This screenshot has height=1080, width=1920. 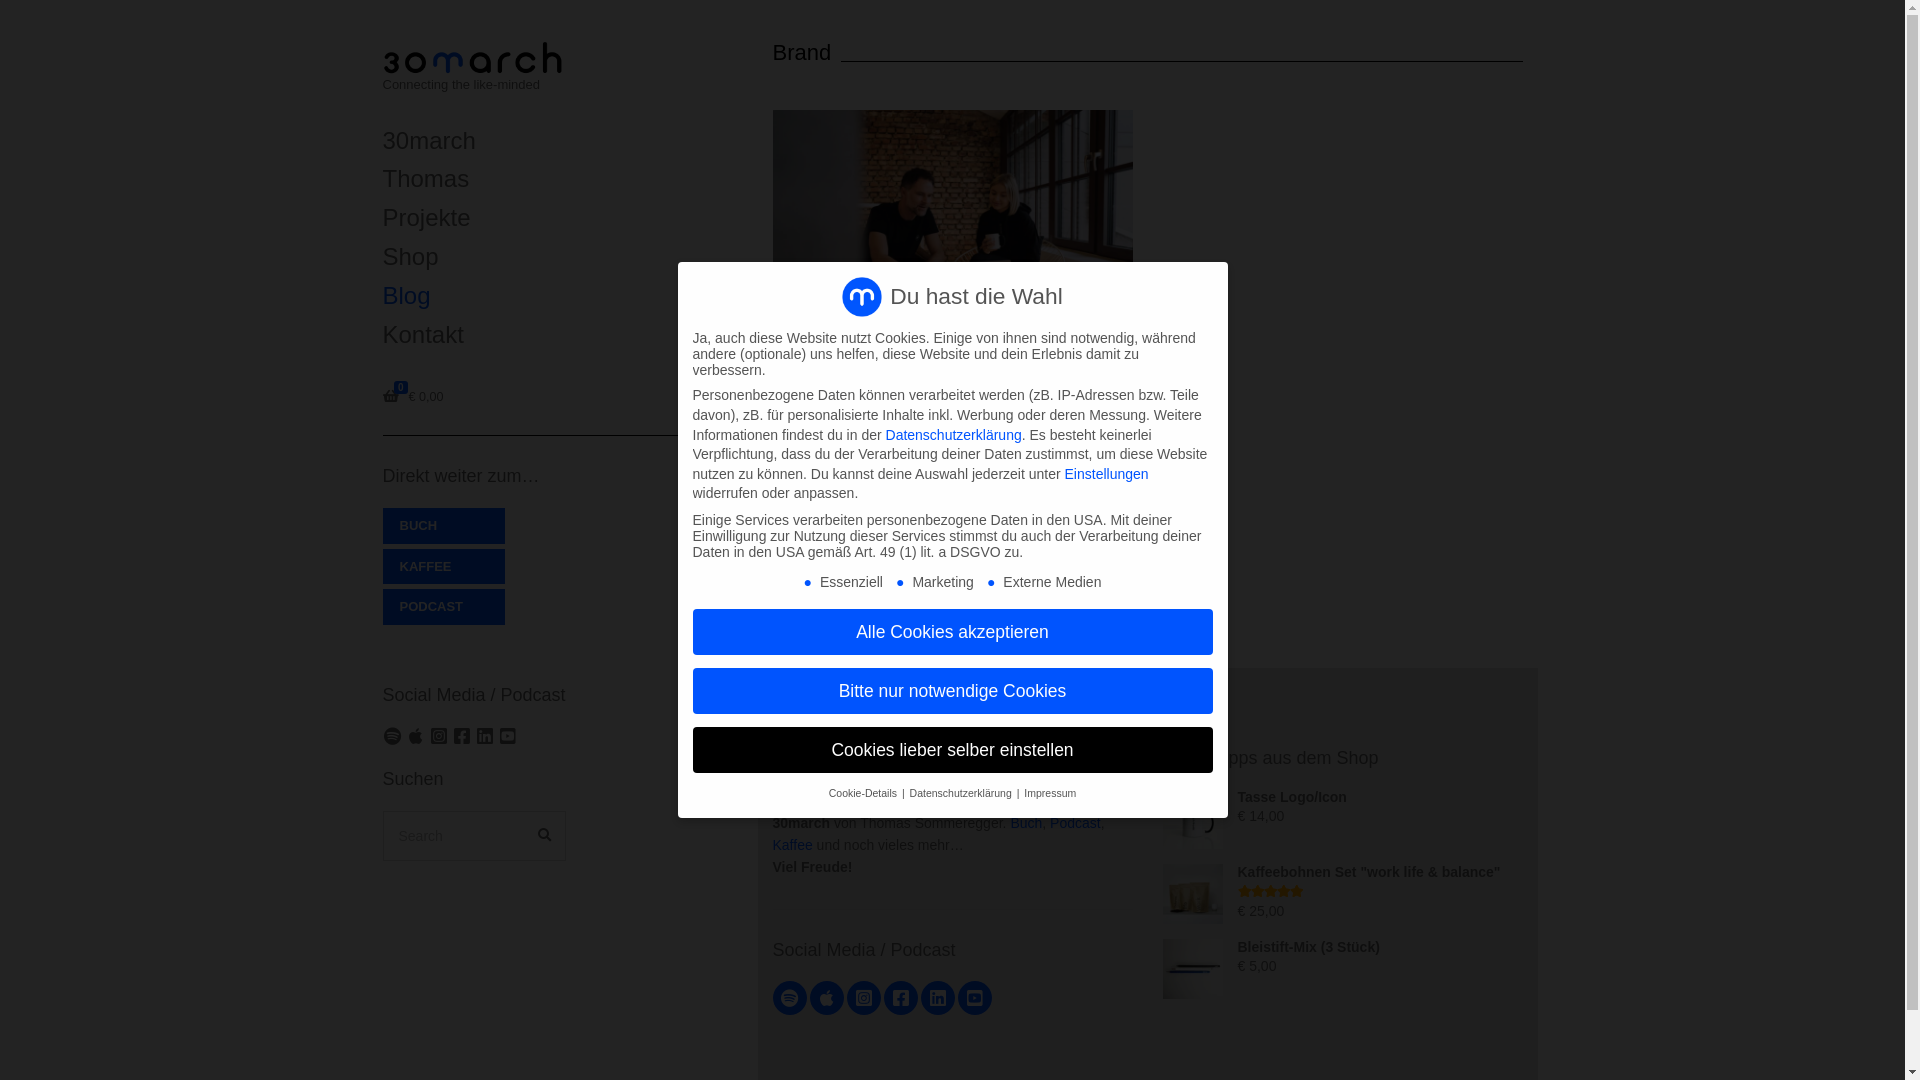 What do you see at coordinates (534, 258) in the screenshot?
I see `Shop` at bounding box center [534, 258].